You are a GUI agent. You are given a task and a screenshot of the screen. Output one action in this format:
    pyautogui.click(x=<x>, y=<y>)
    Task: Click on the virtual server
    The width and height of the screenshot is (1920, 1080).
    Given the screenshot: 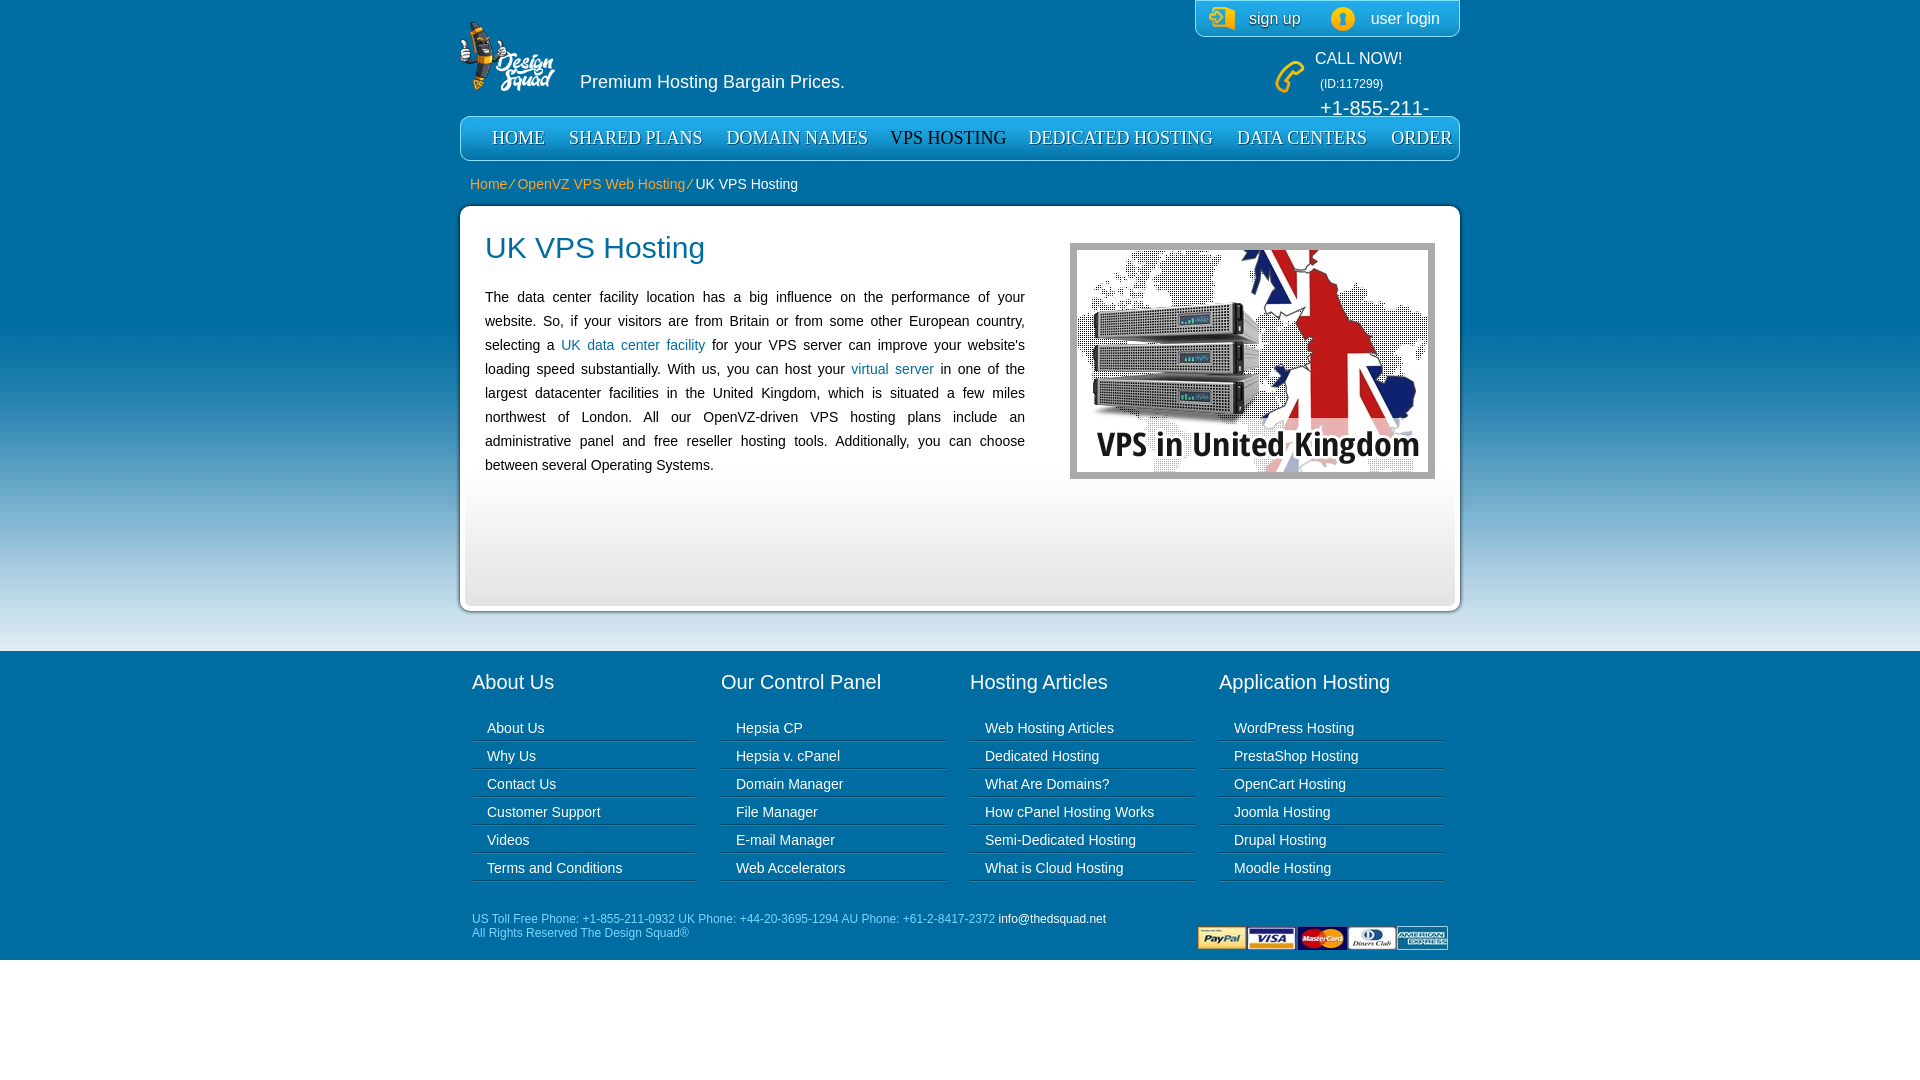 What is the action you would take?
    pyautogui.click(x=892, y=368)
    